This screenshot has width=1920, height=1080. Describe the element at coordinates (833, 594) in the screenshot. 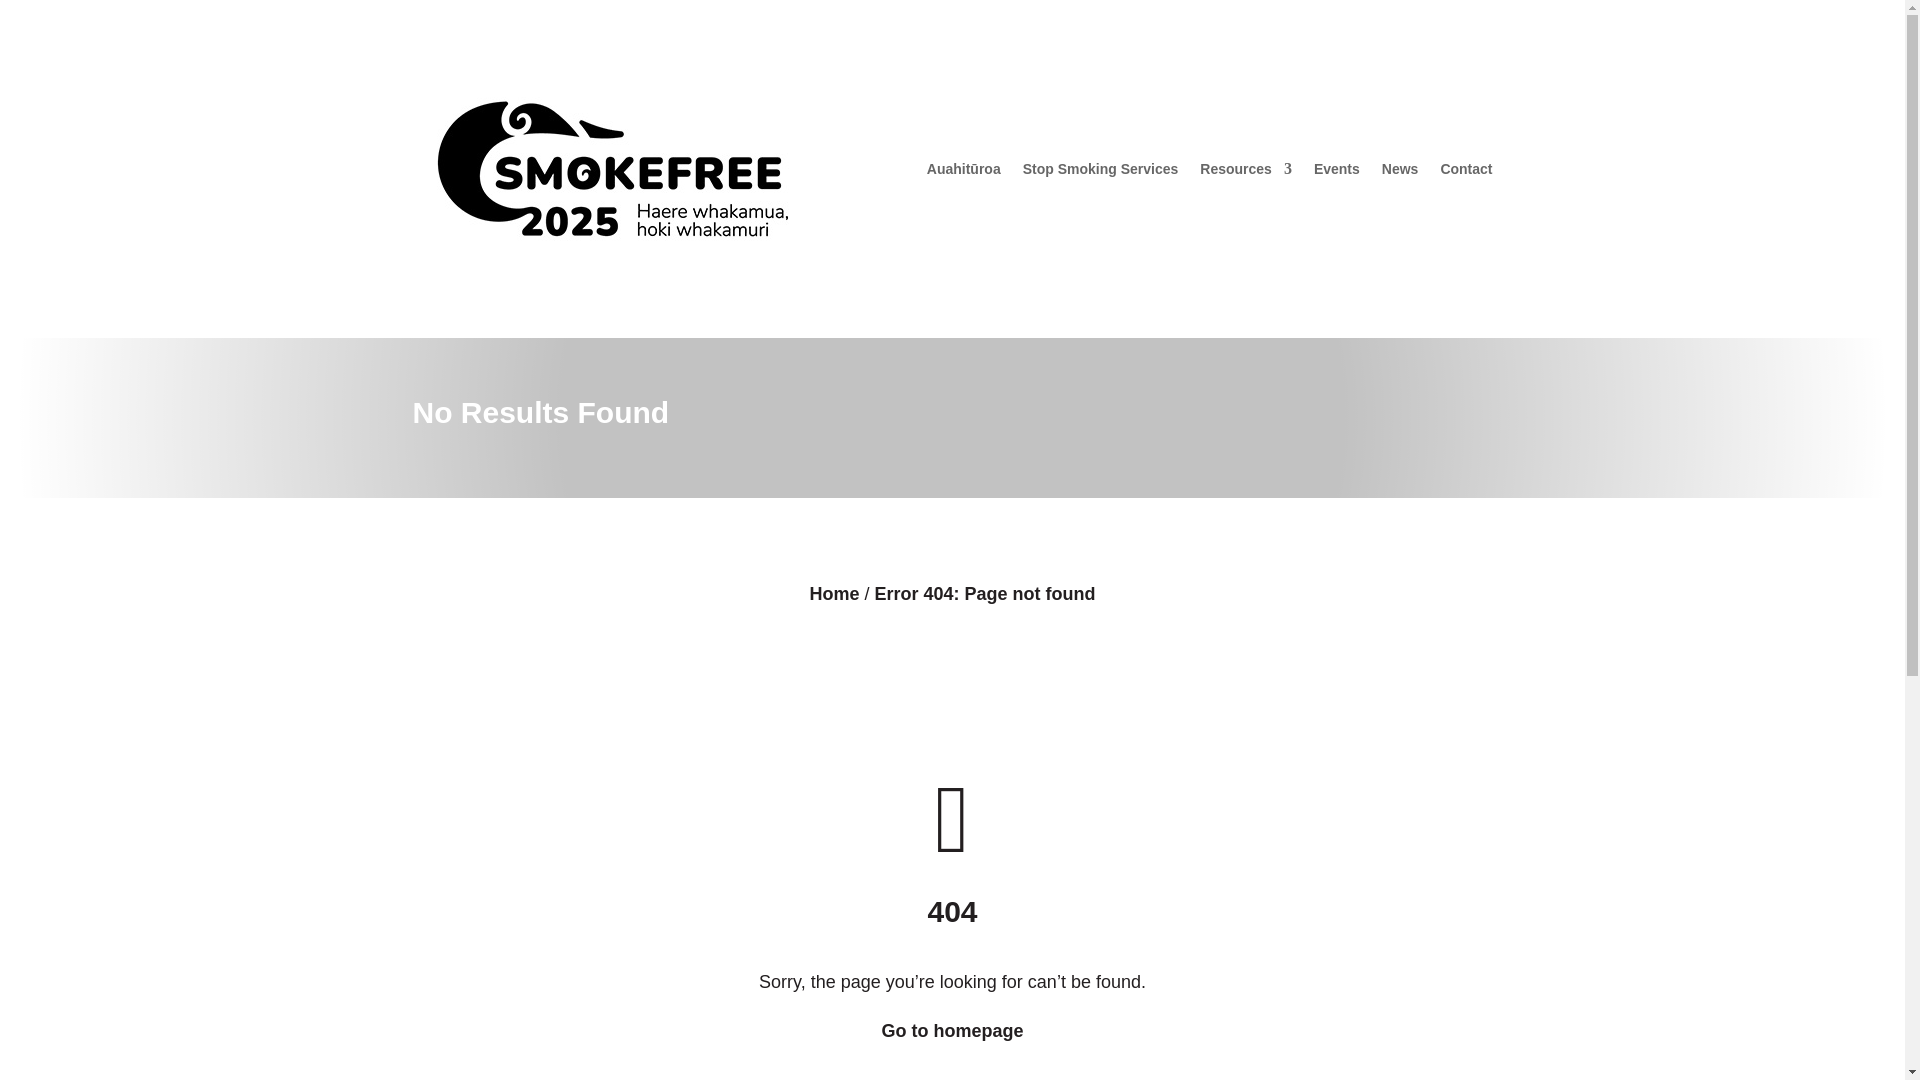

I see `Home` at that location.